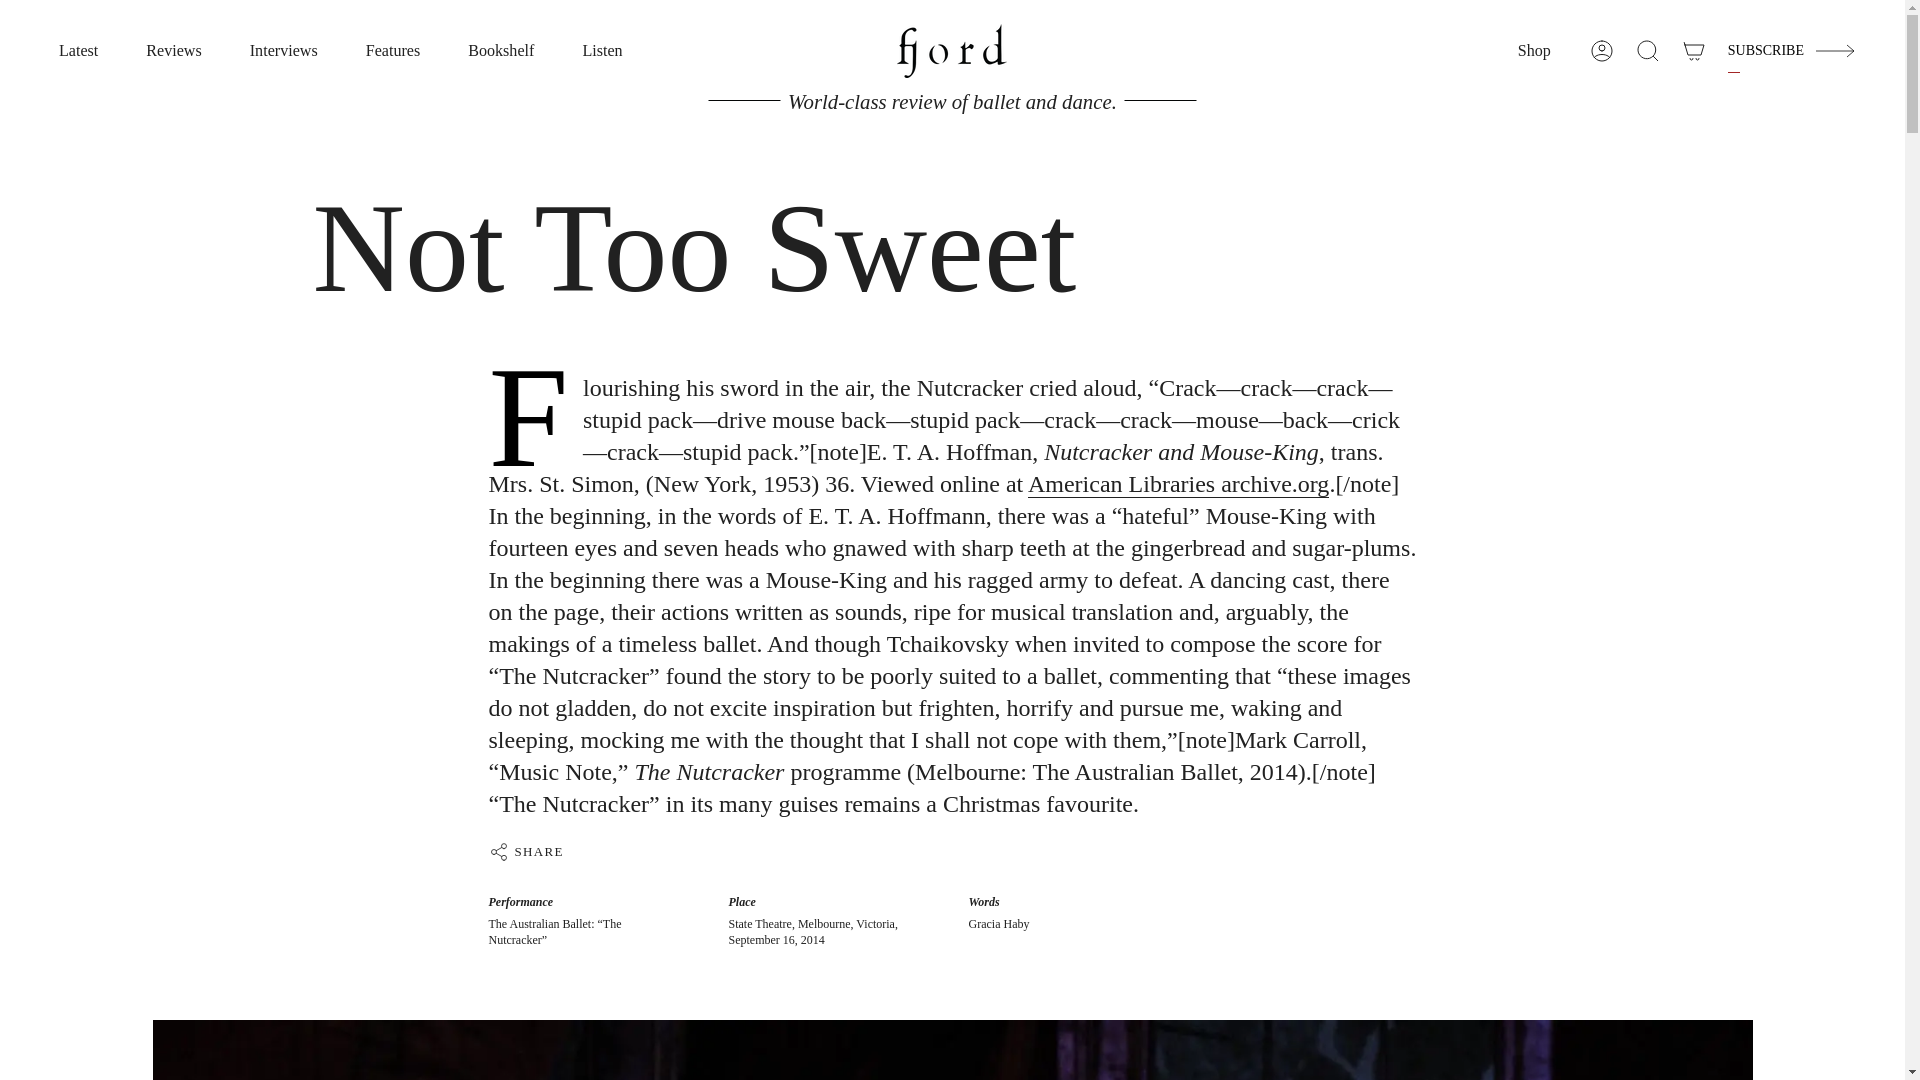  I want to click on Features, so click(393, 51).